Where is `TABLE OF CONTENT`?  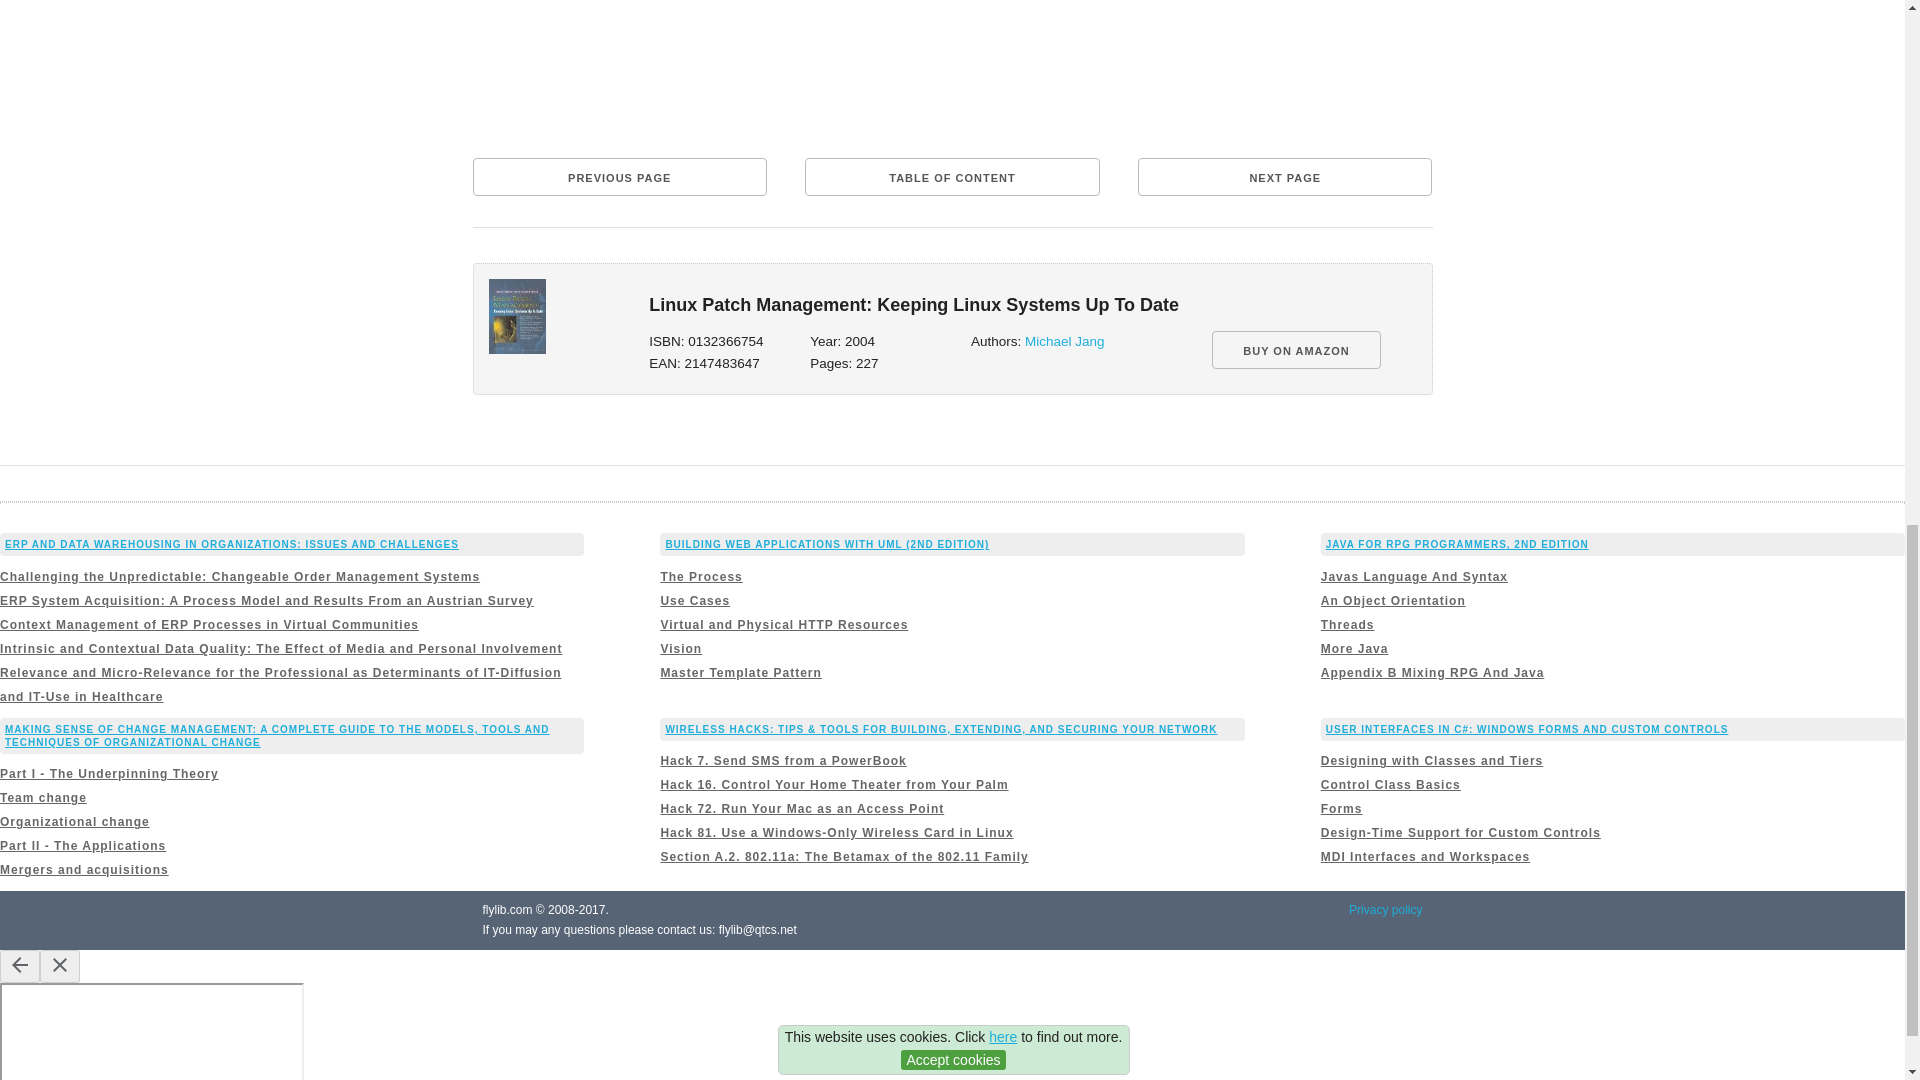
TABLE OF CONTENT is located at coordinates (951, 176).